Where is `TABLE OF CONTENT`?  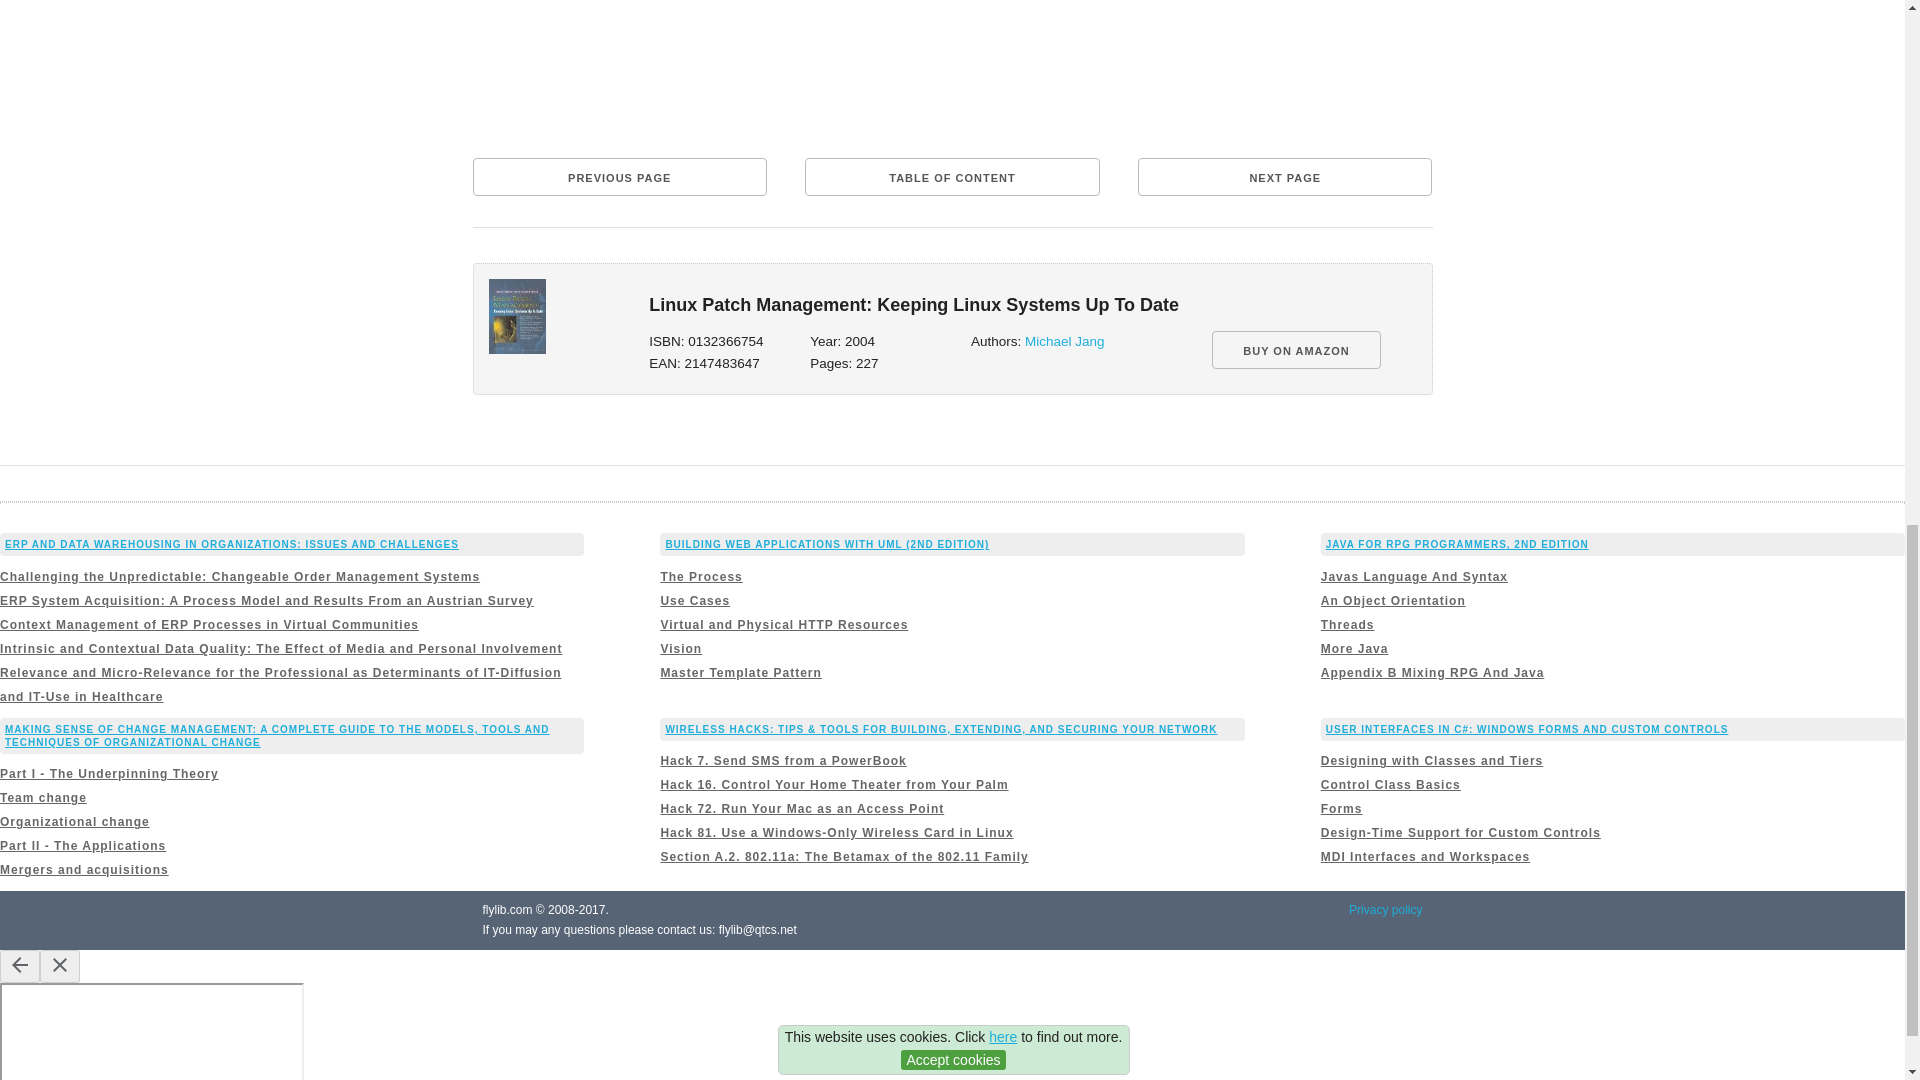
TABLE OF CONTENT is located at coordinates (951, 176).